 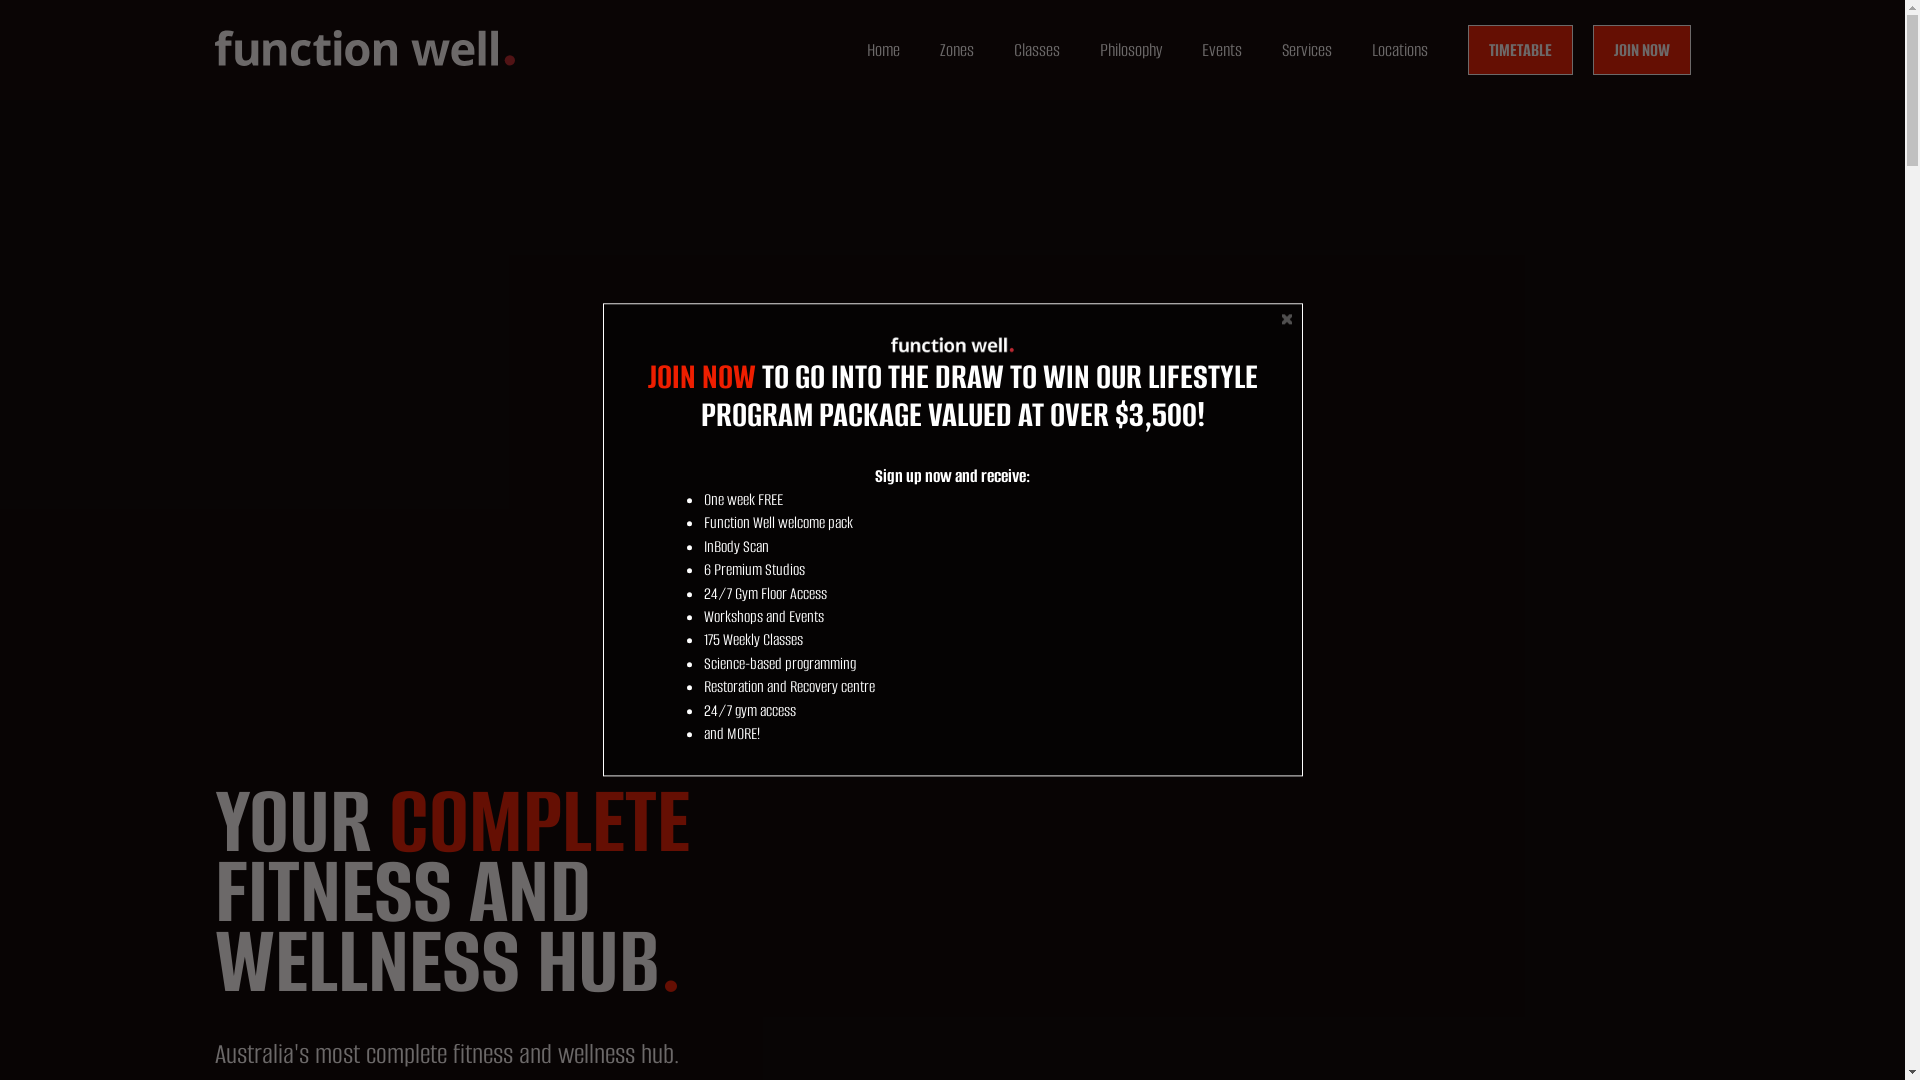 I want to click on Home, so click(x=882, y=50).